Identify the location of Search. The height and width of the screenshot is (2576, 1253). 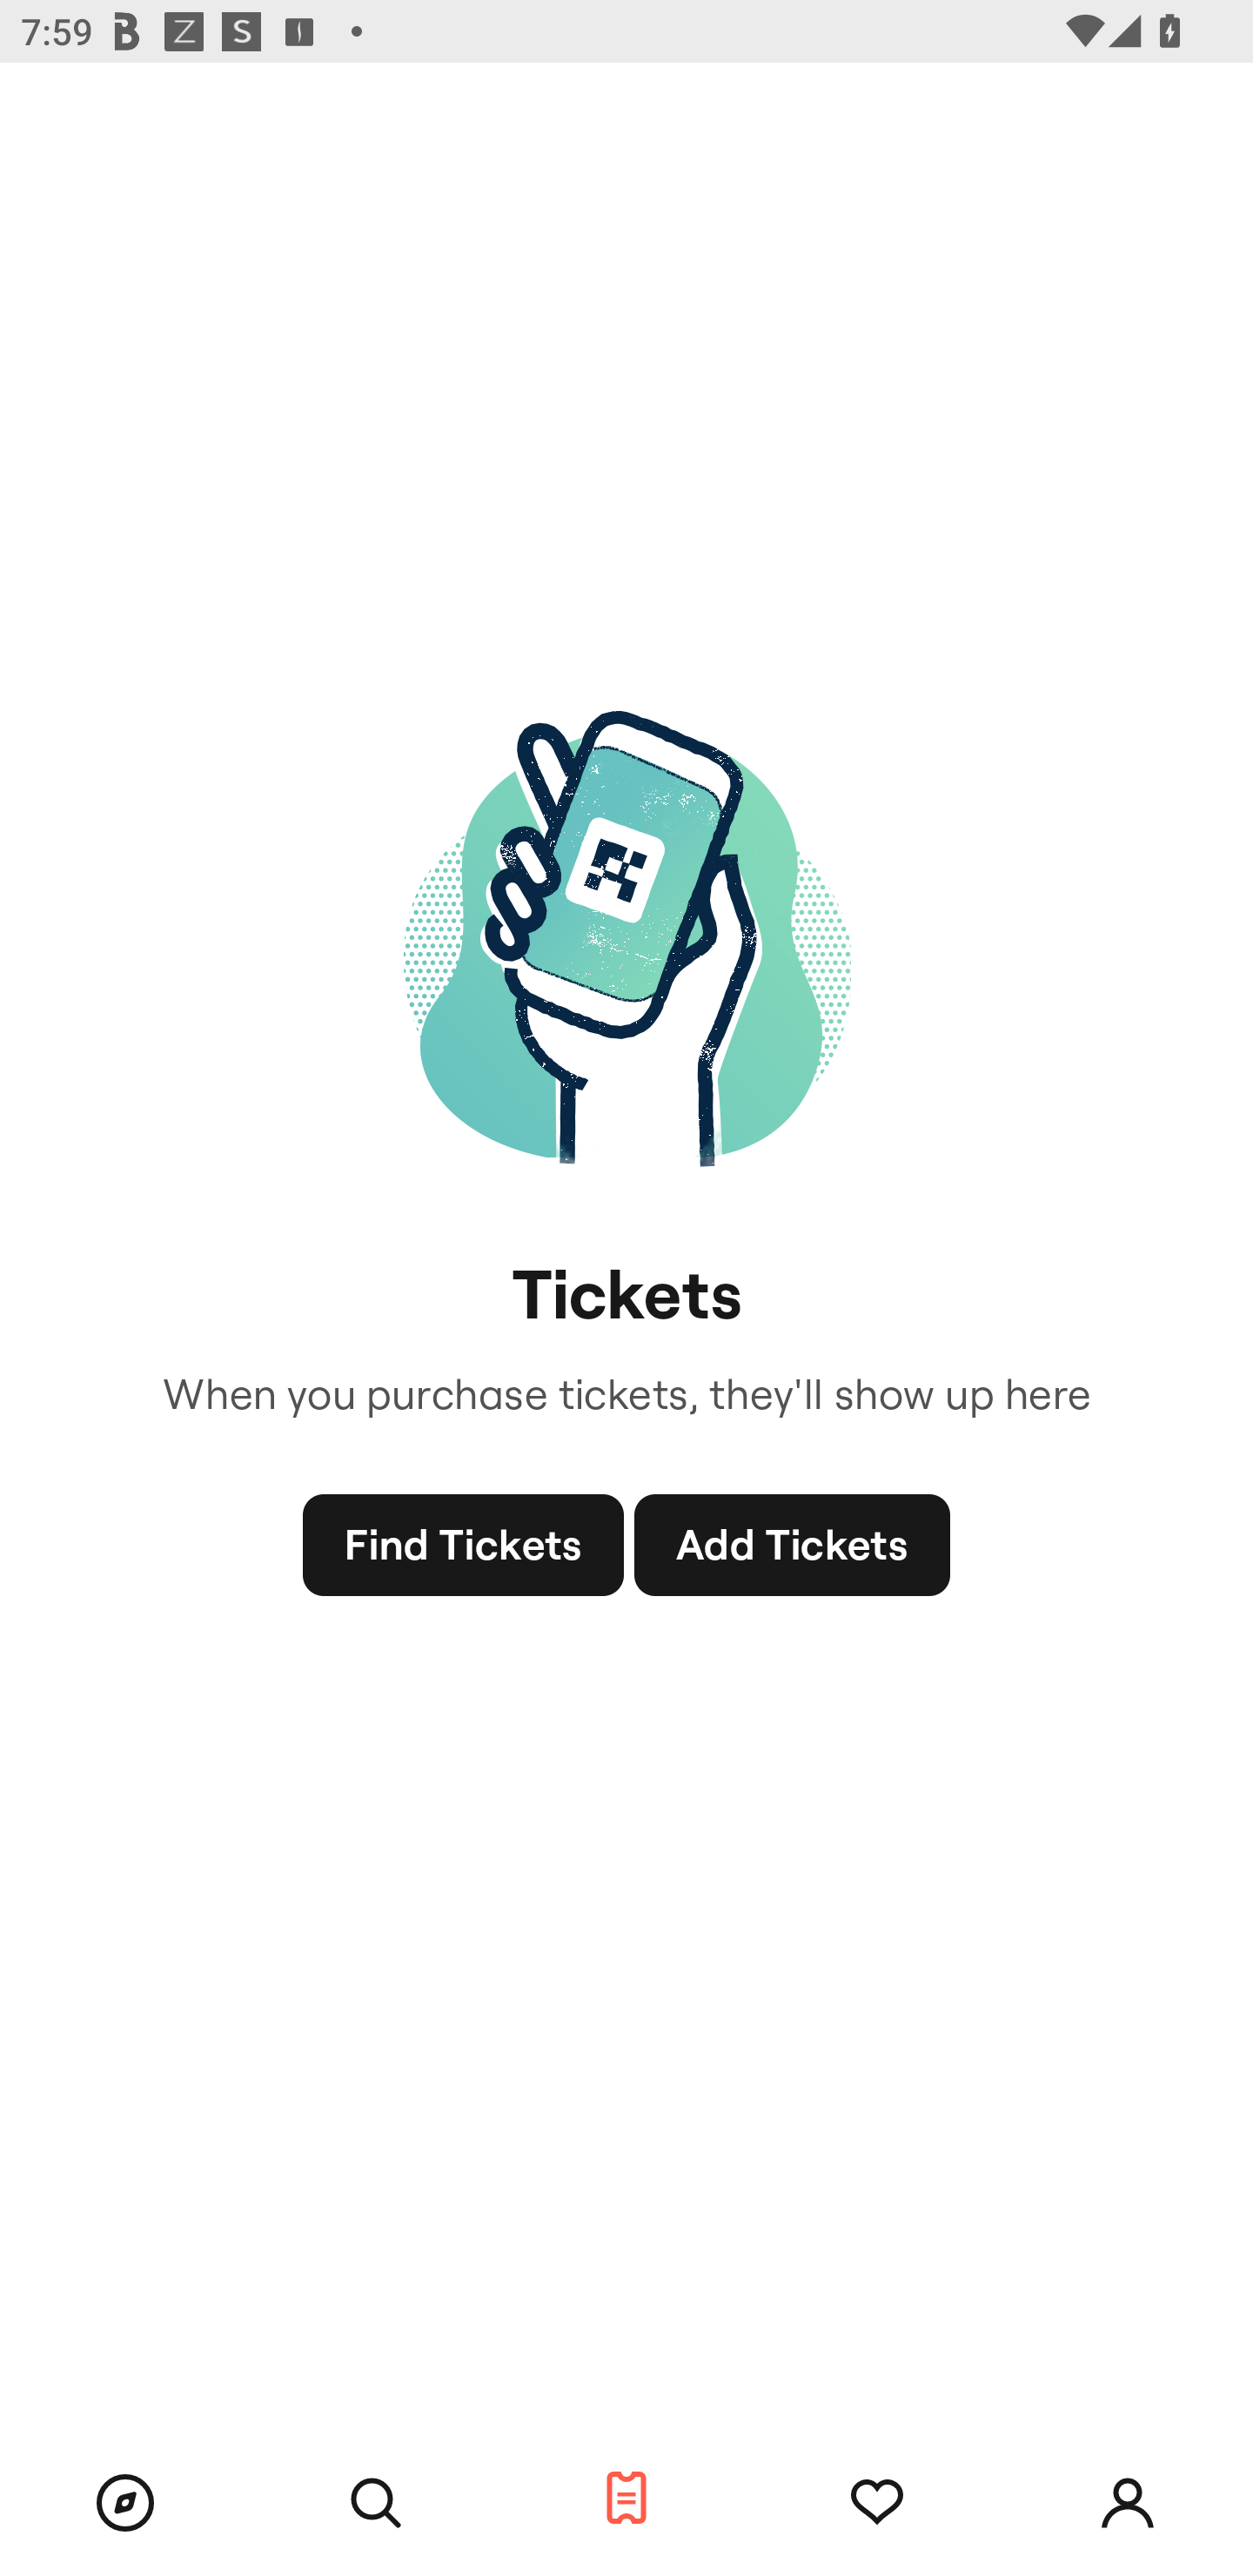
(376, 2503).